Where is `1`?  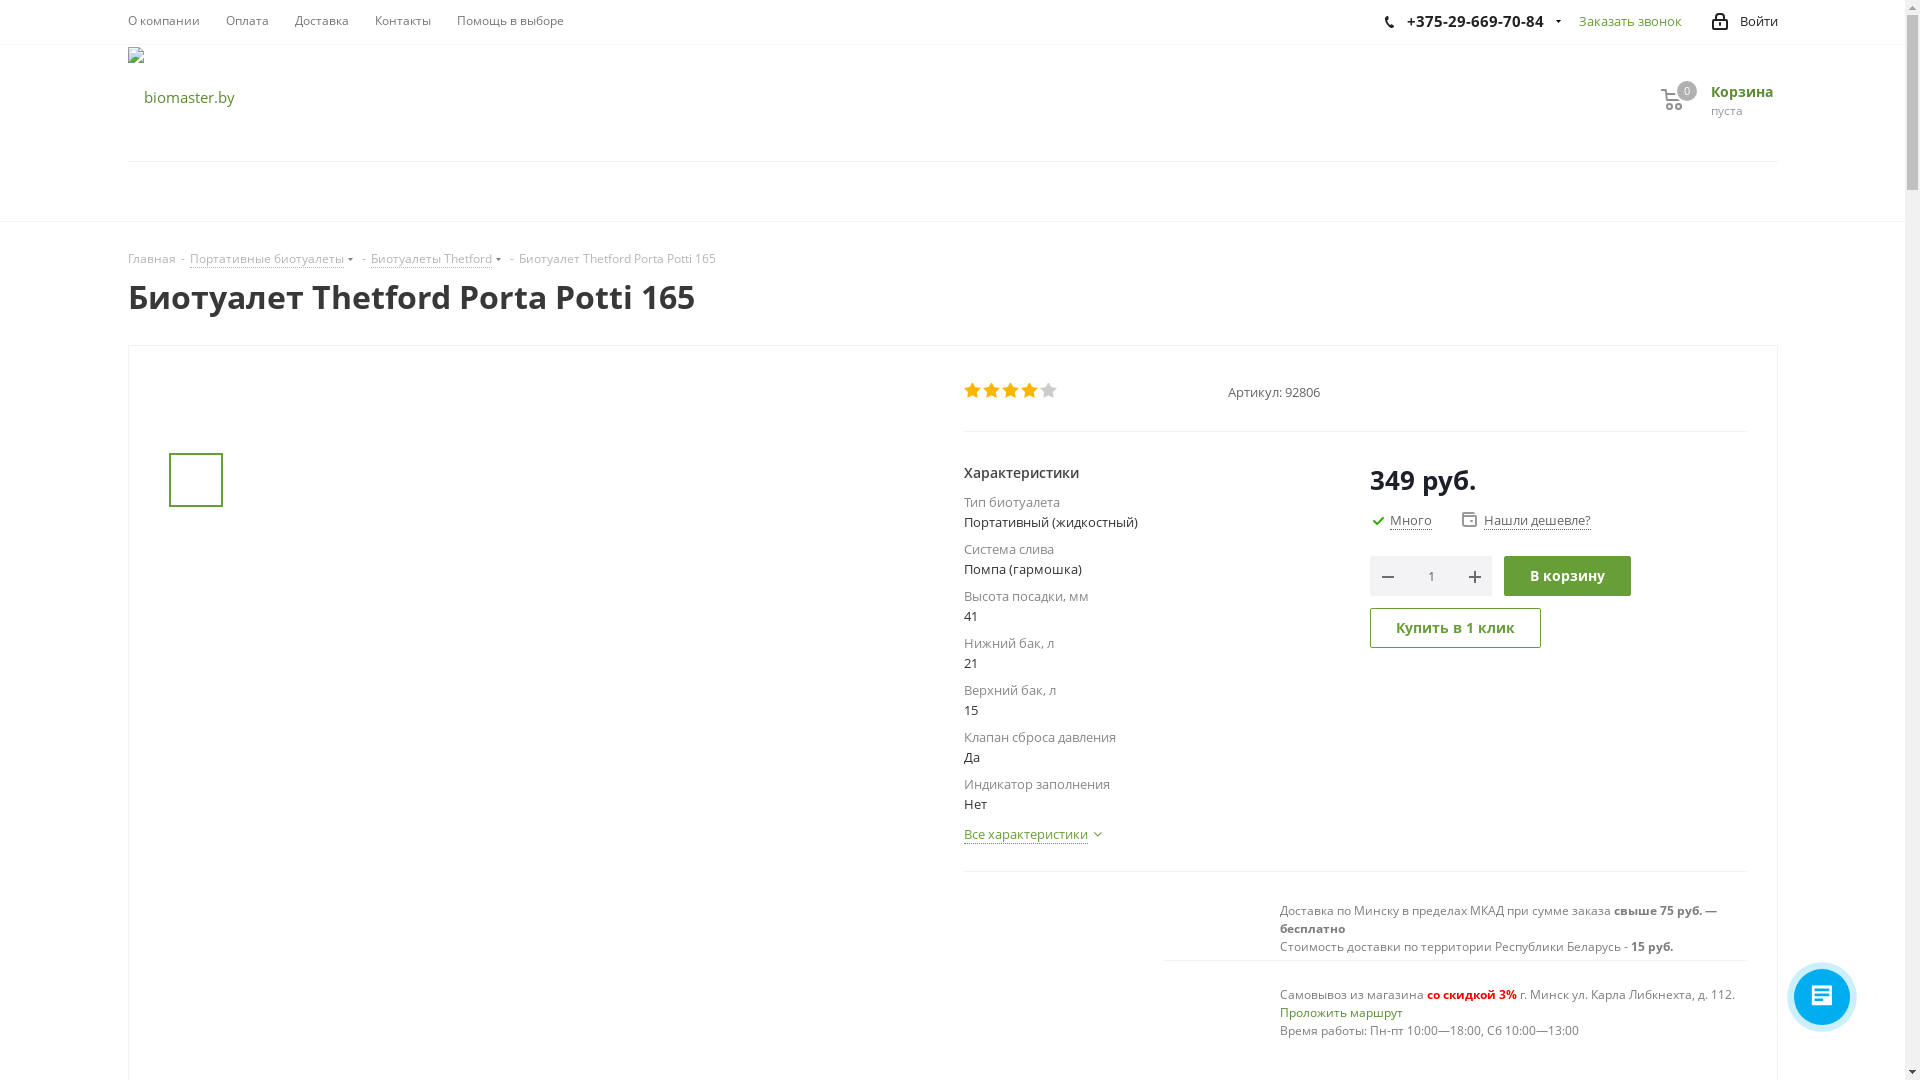
1 is located at coordinates (974, 391).